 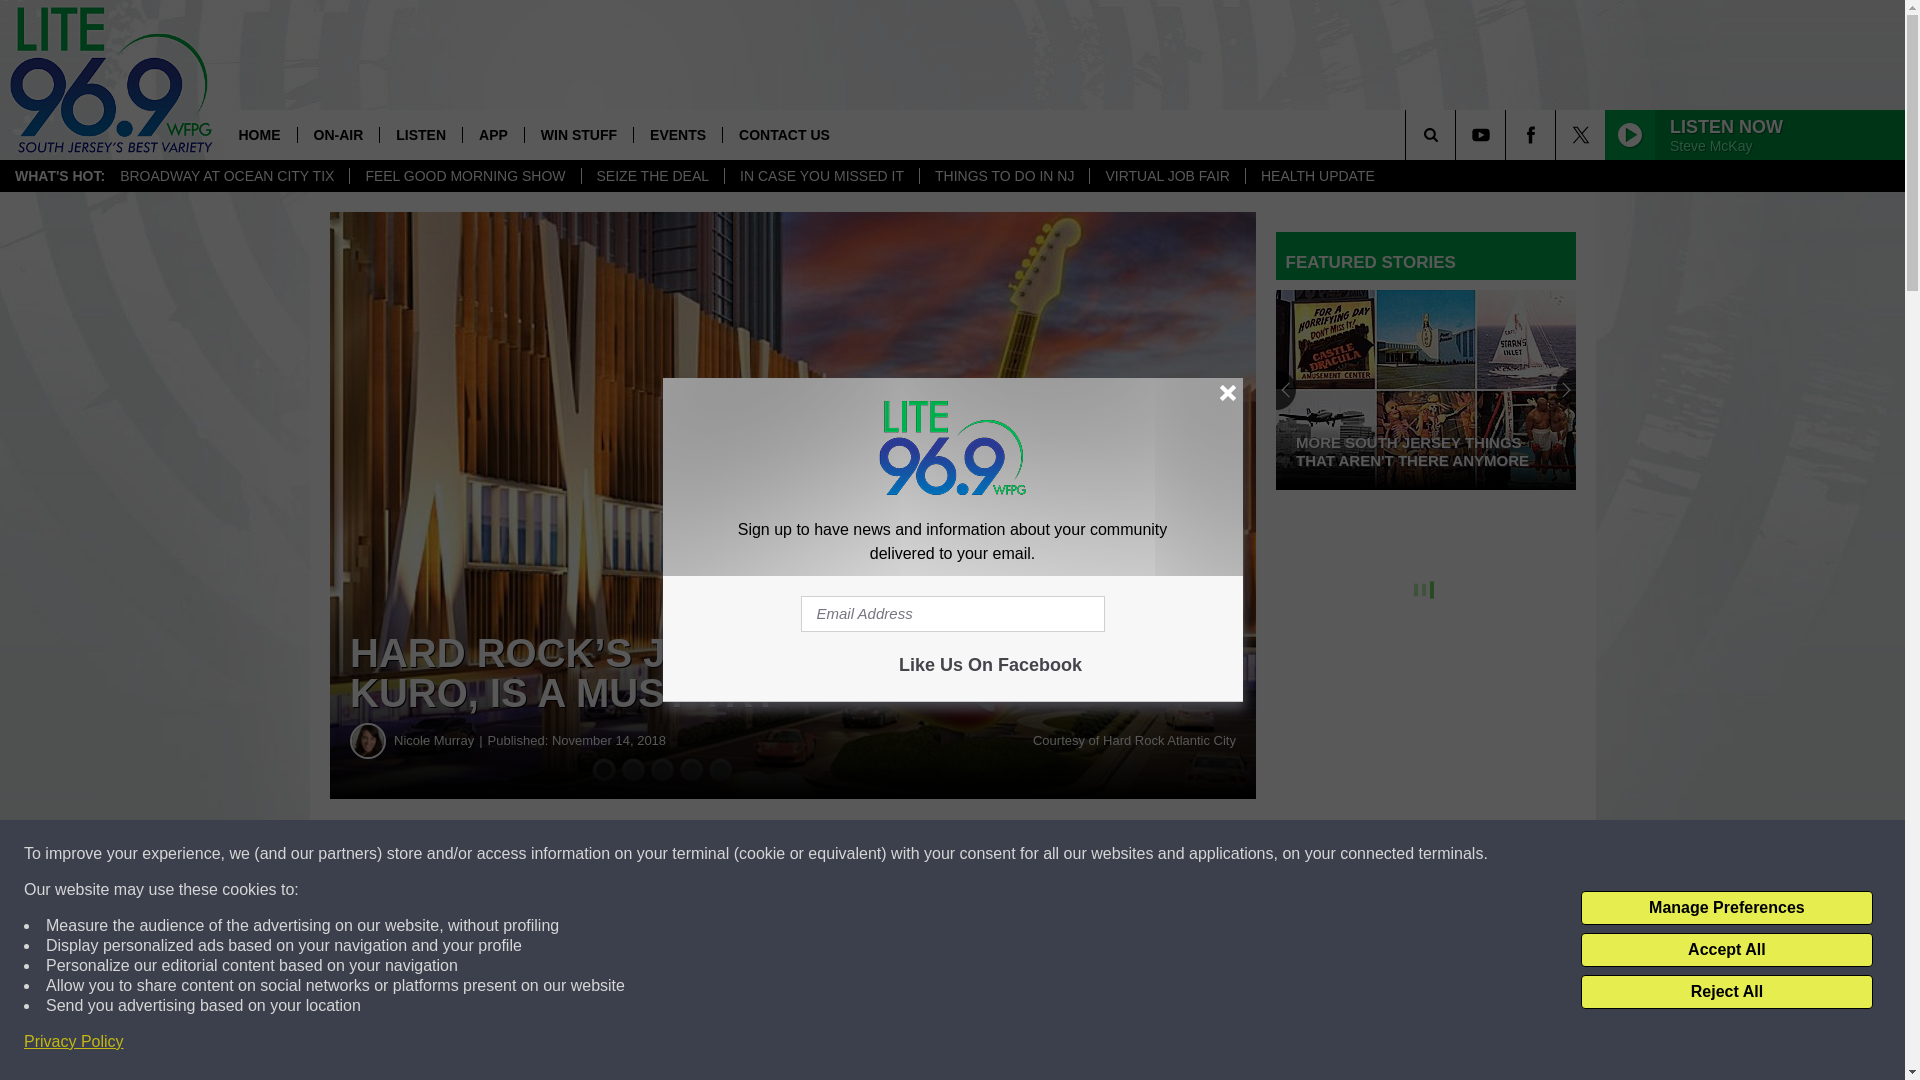 What do you see at coordinates (74, 1042) in the screenshot?
I see `Privacy Policy` at bounding box center [74, 1042].